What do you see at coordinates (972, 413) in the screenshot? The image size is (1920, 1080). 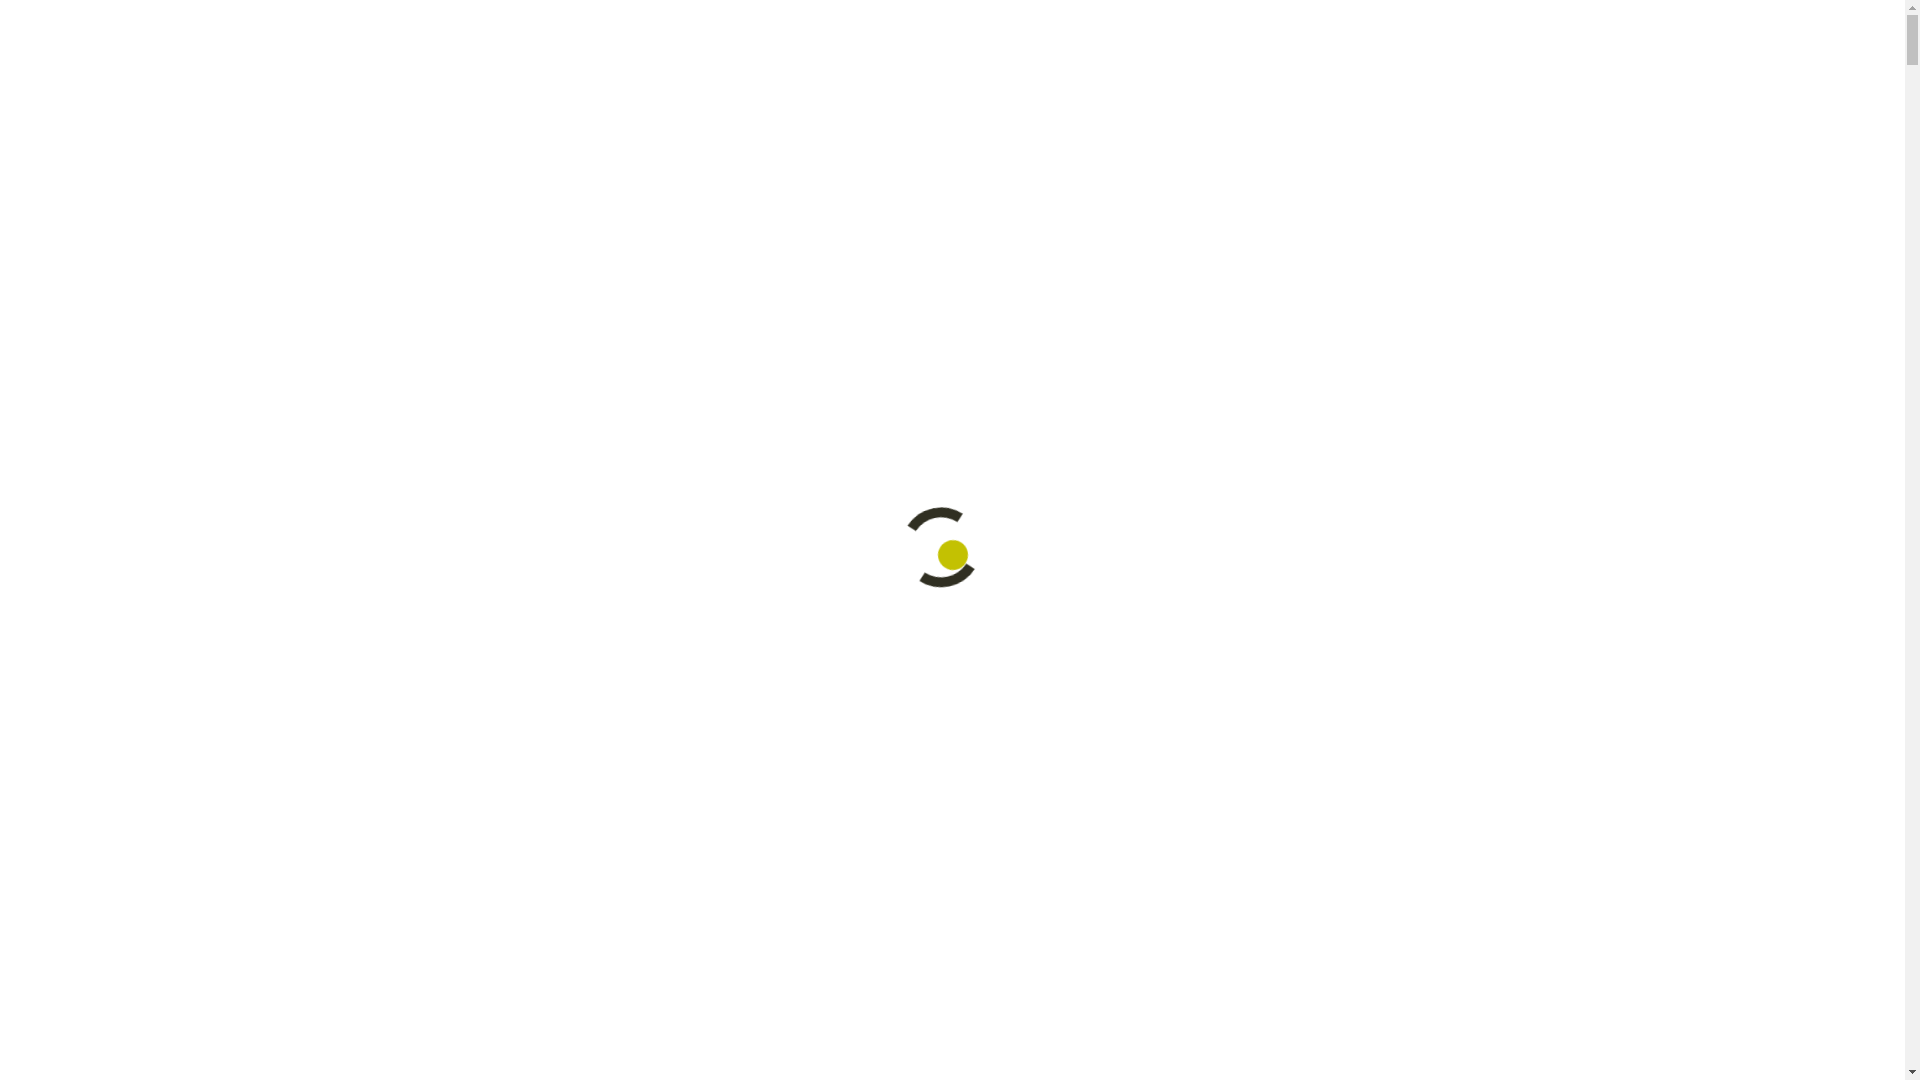 I see `WORKSHOPS` at bounding box center [972, 413].